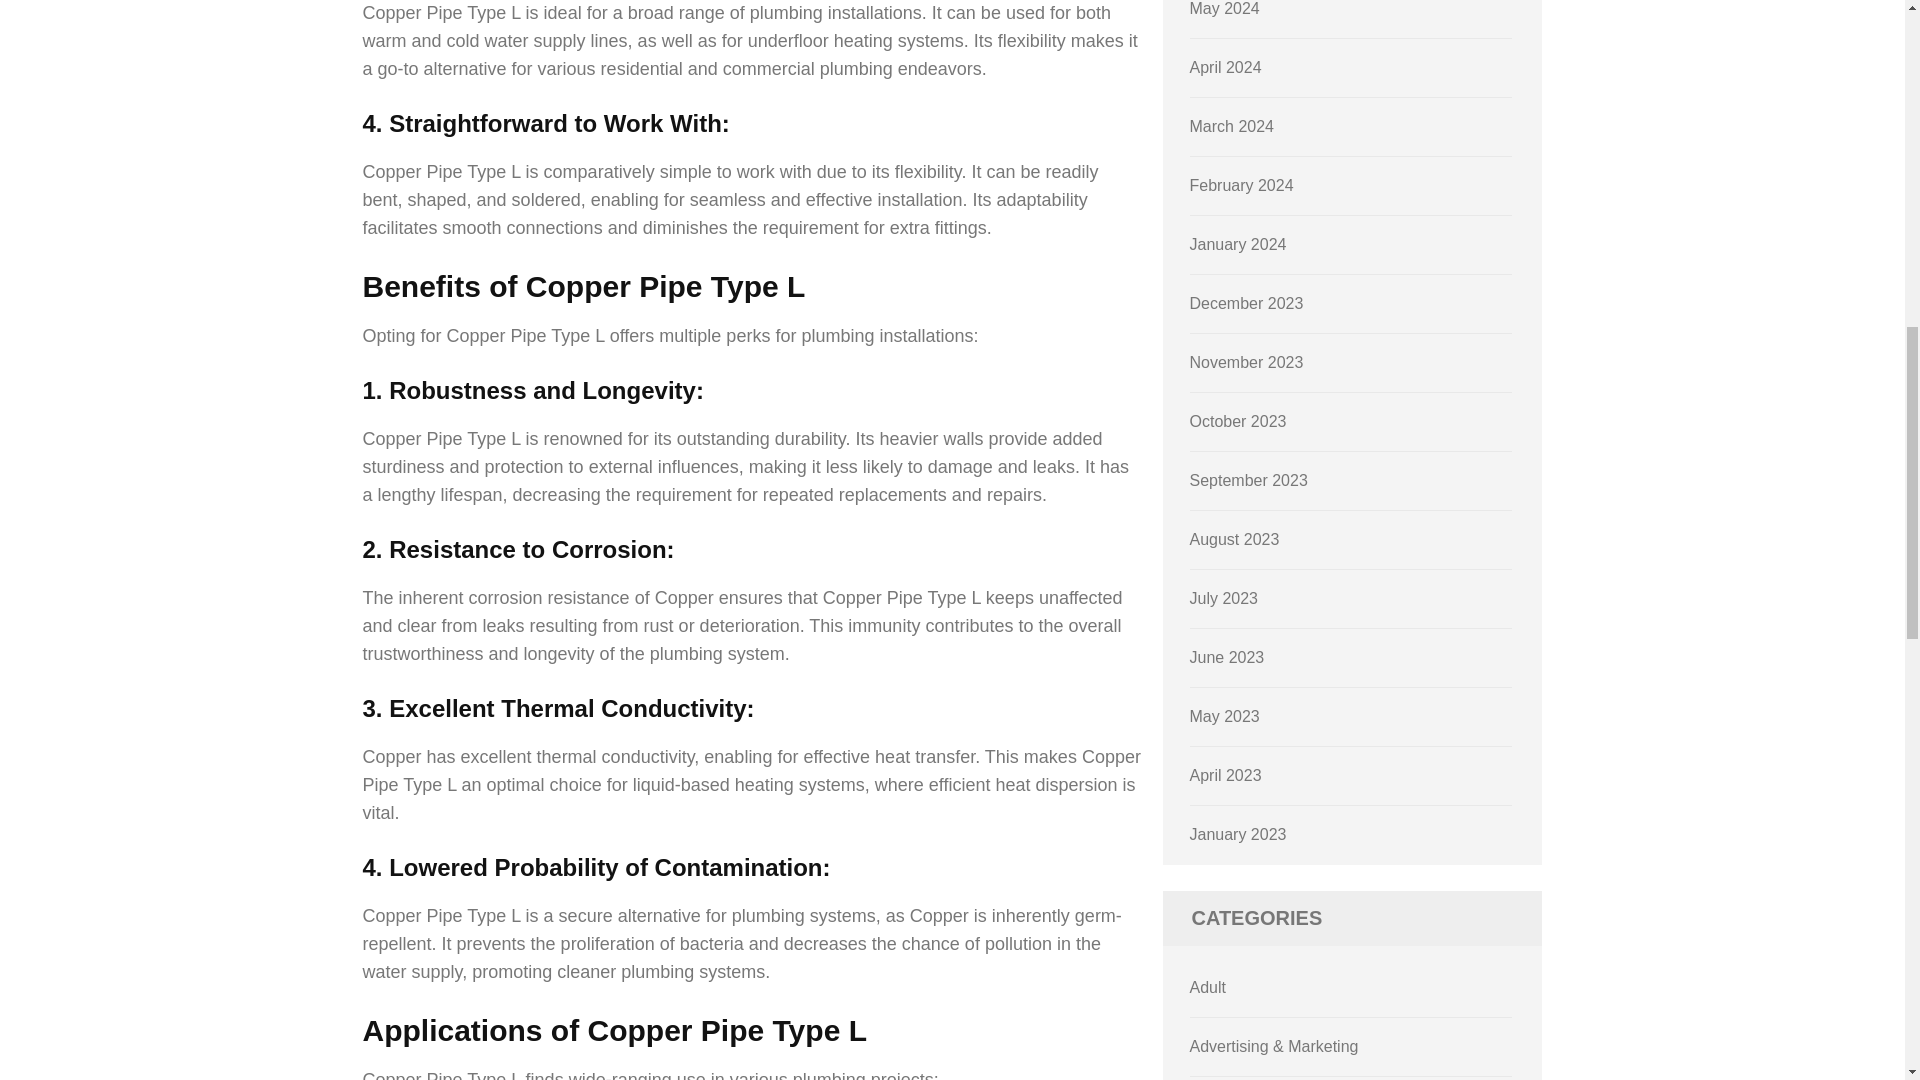  Describe the element at coordinates (1228, 658) in the screenshot. I see `June 2023` at that location.